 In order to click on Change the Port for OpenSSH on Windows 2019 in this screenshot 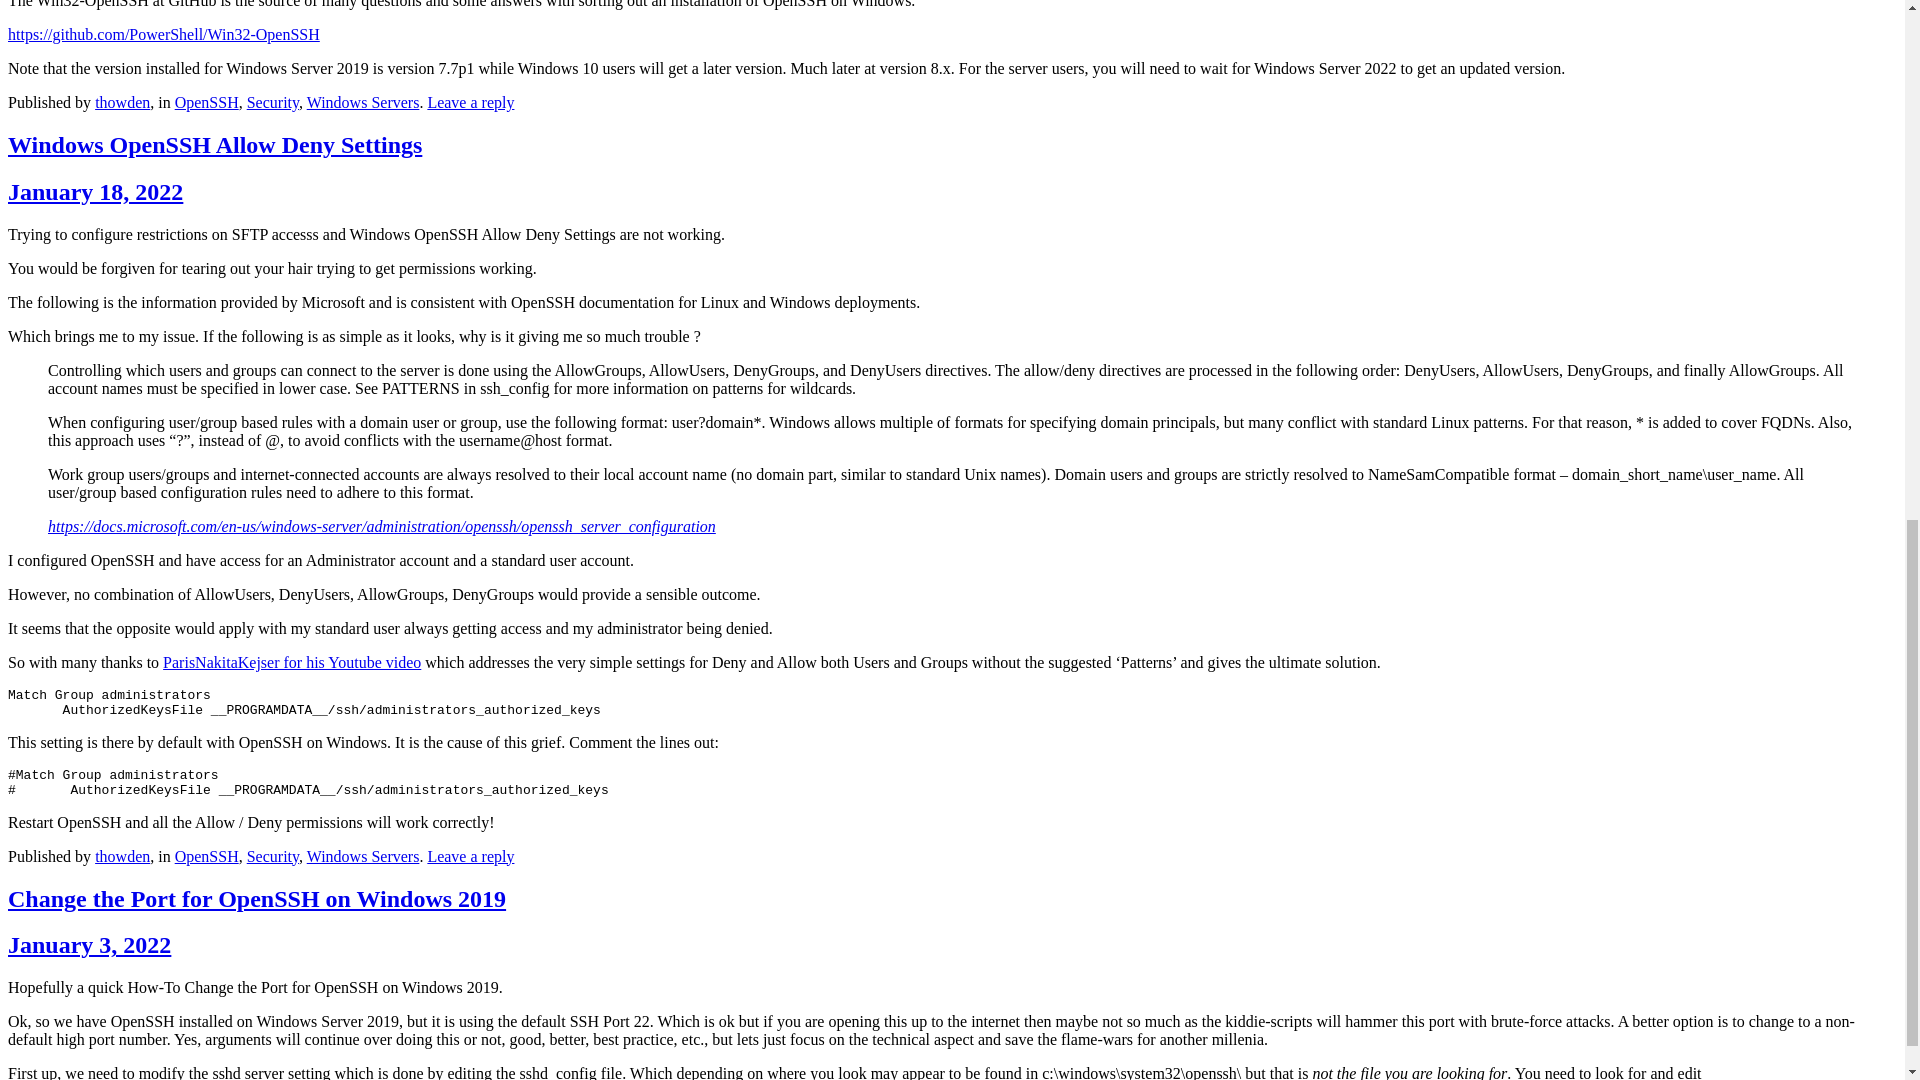, I will do `click(256, 898)`.